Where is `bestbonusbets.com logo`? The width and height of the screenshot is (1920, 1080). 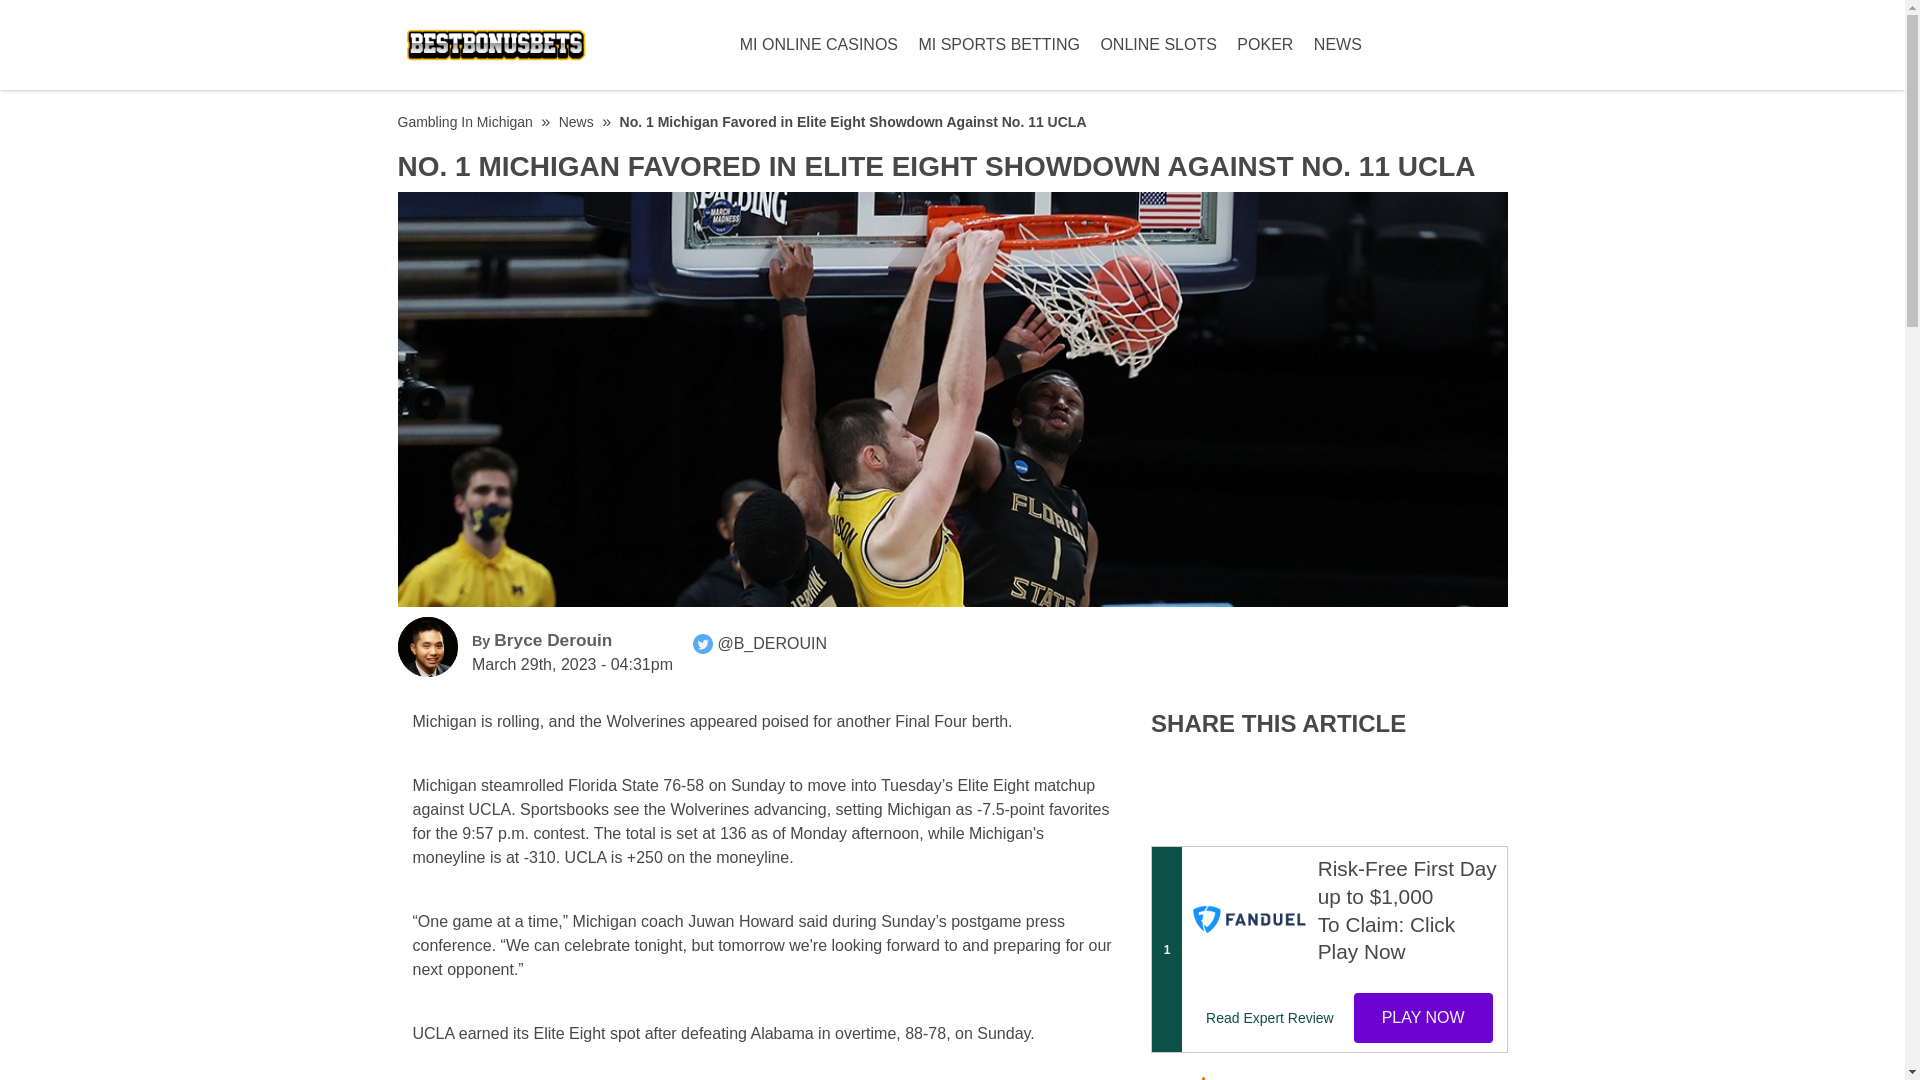
bestbonusbets.com logo is located at coordinates (496, 44).